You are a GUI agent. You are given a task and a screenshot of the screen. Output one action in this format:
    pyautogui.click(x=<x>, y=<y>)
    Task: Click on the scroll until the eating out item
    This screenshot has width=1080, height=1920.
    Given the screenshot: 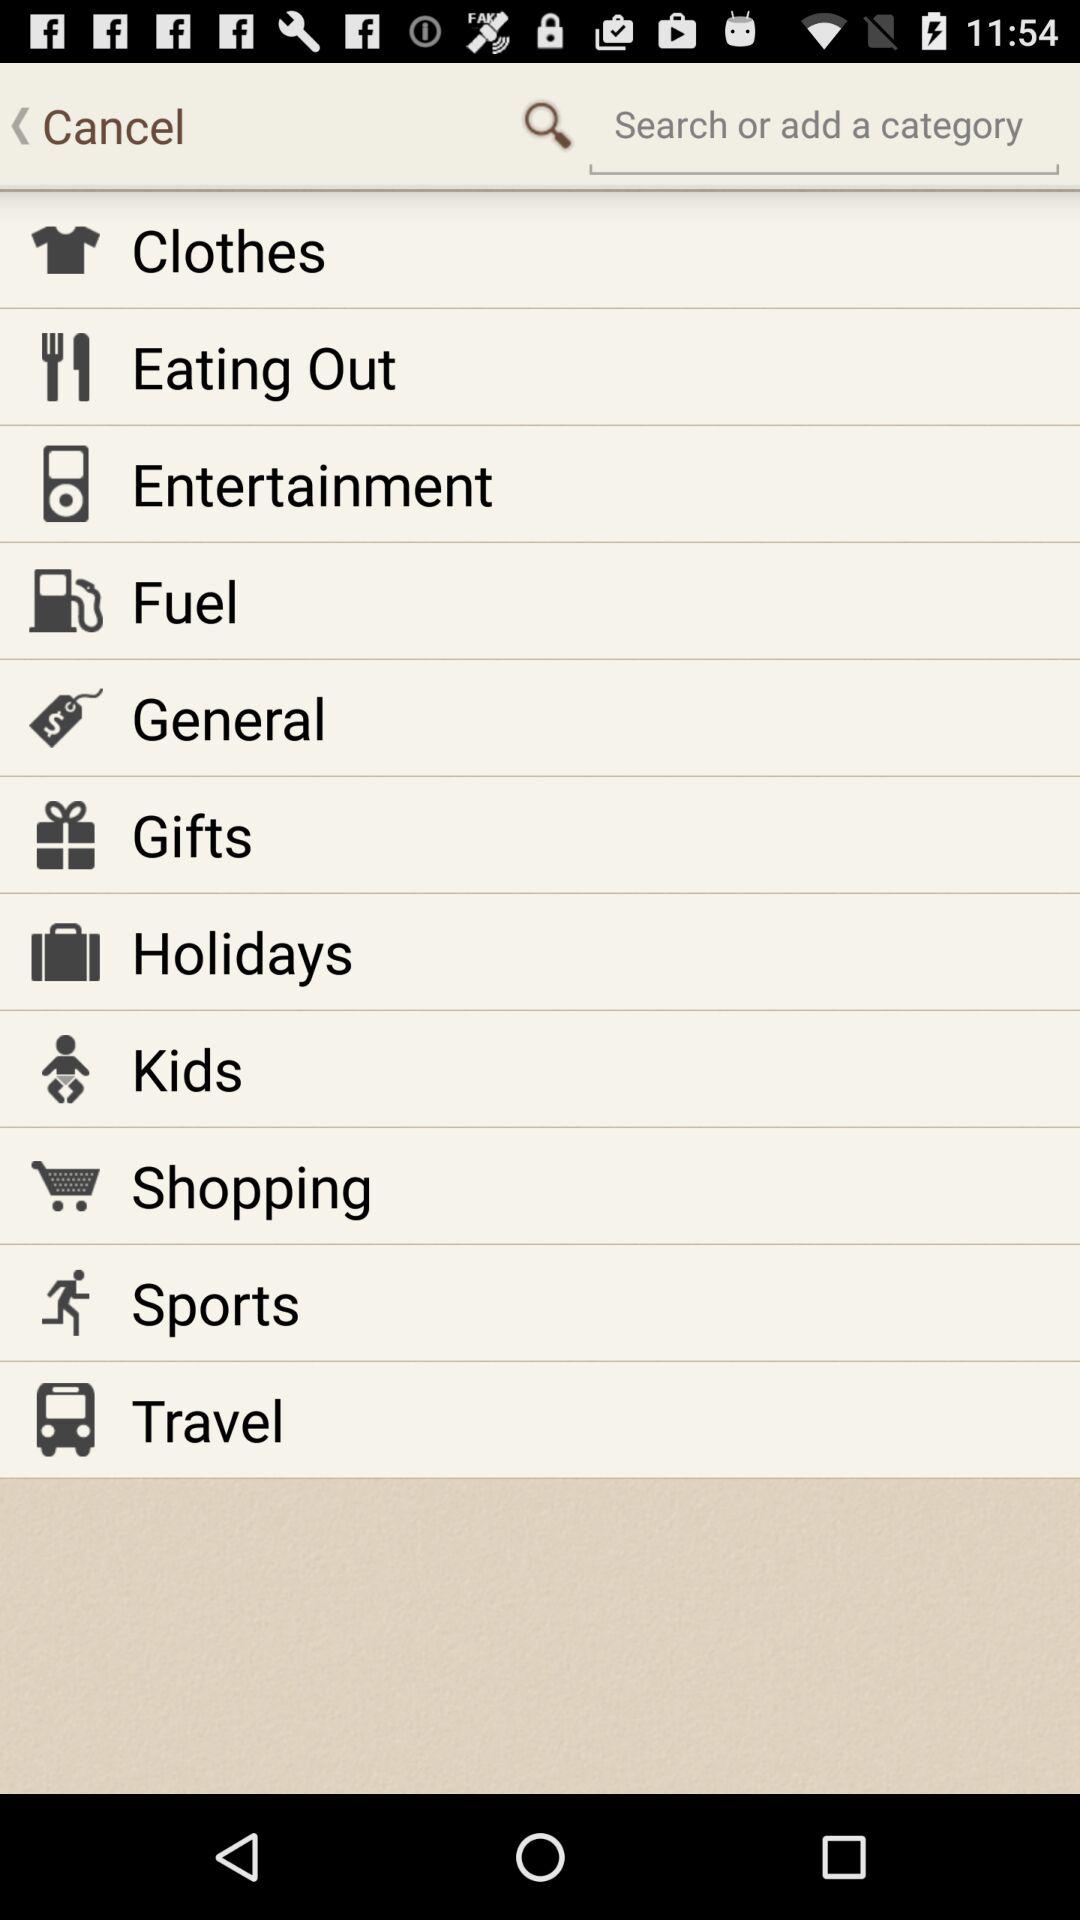 What is the action you would take?
    pyautogui.click(x=264, y=366)
    